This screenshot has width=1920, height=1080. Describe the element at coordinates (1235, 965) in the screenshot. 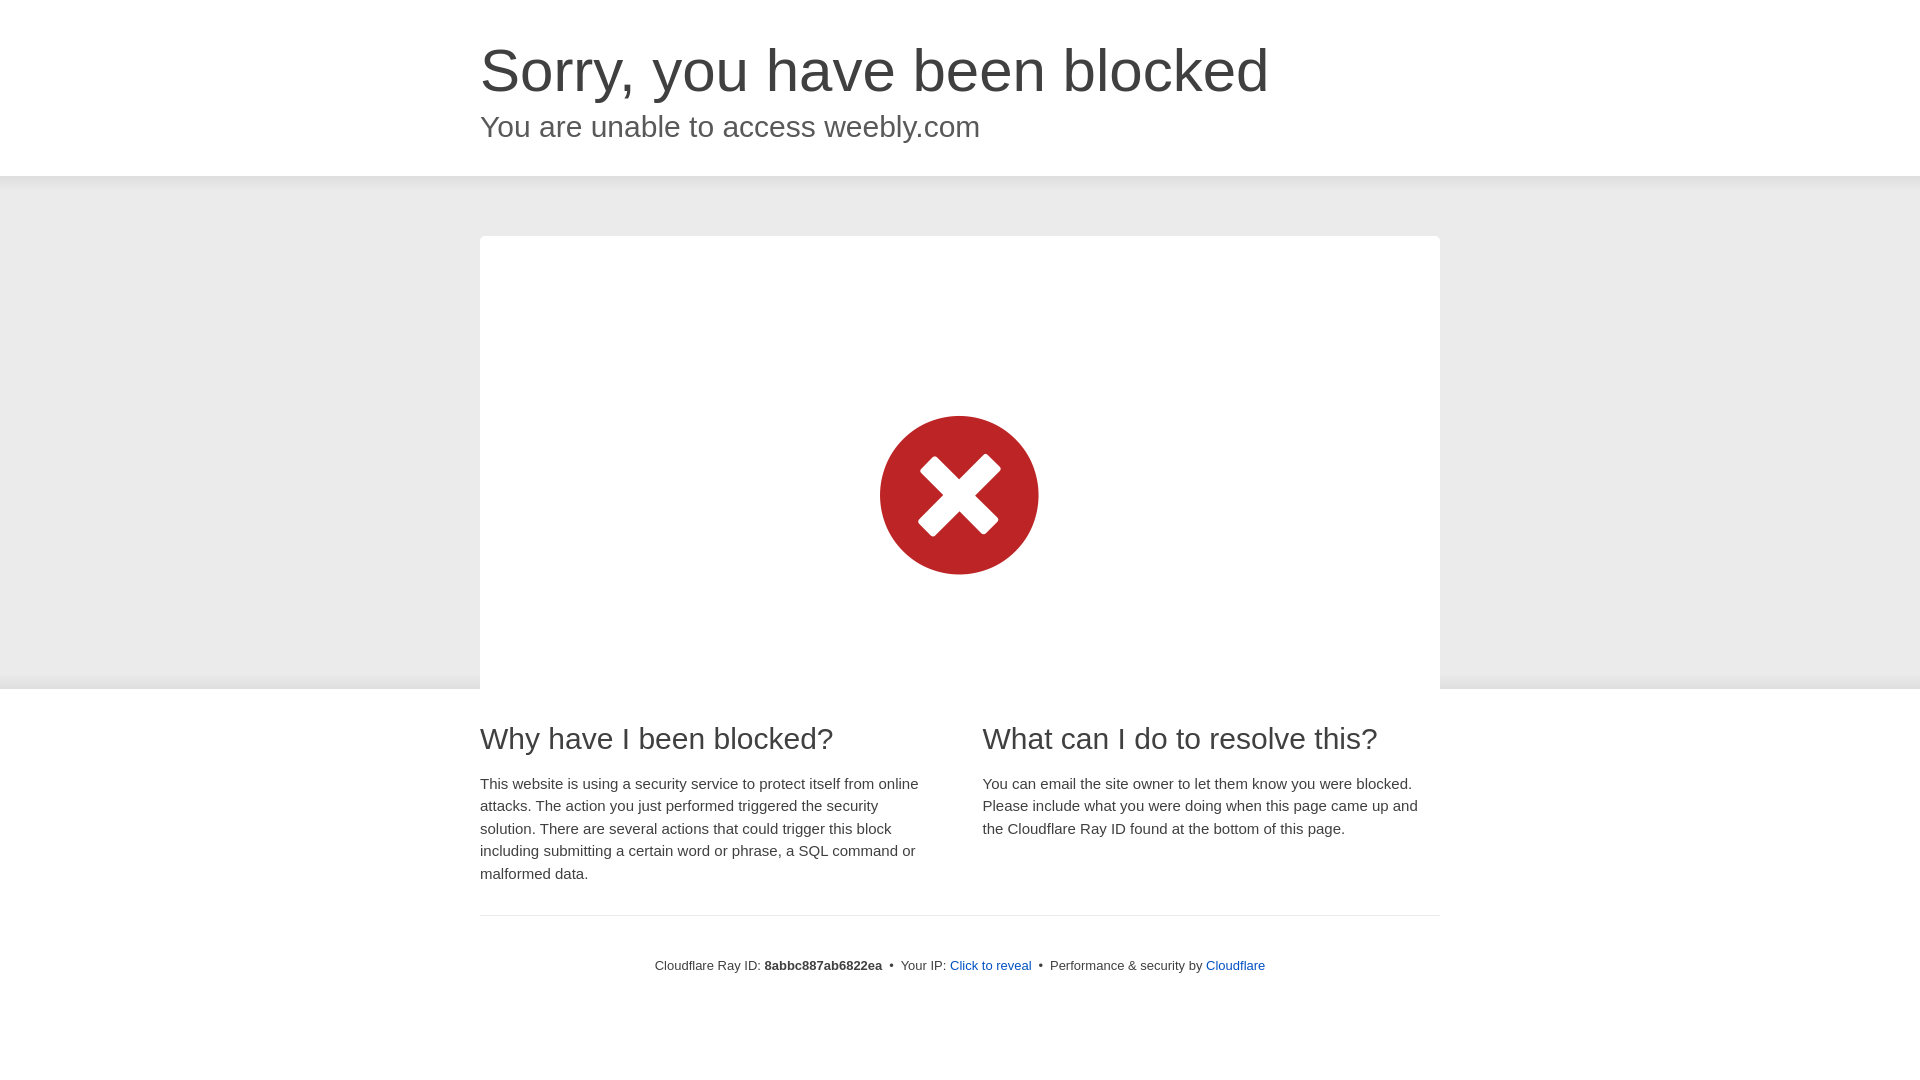

I see `Cloudflare` at that location.